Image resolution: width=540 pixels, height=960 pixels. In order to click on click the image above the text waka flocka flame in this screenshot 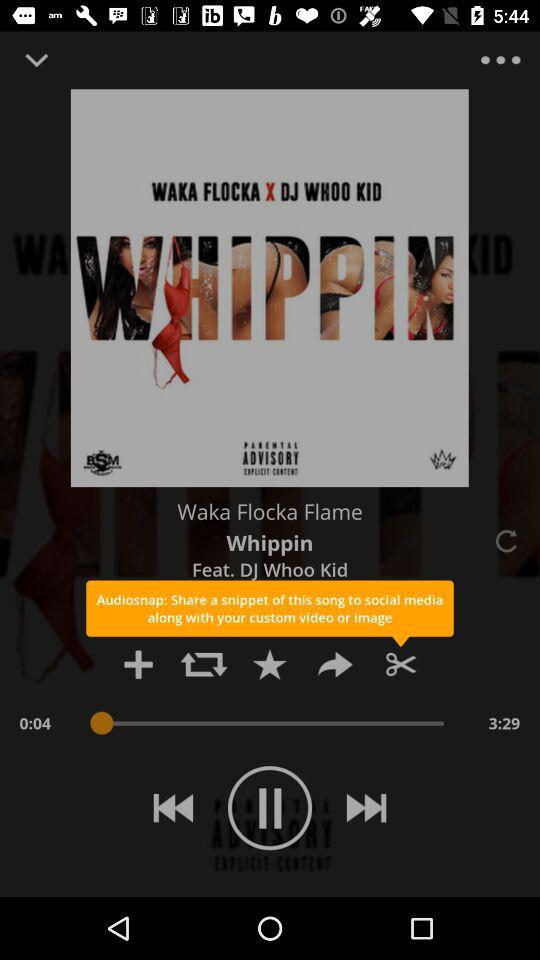, I will do `click(270, 288)`.